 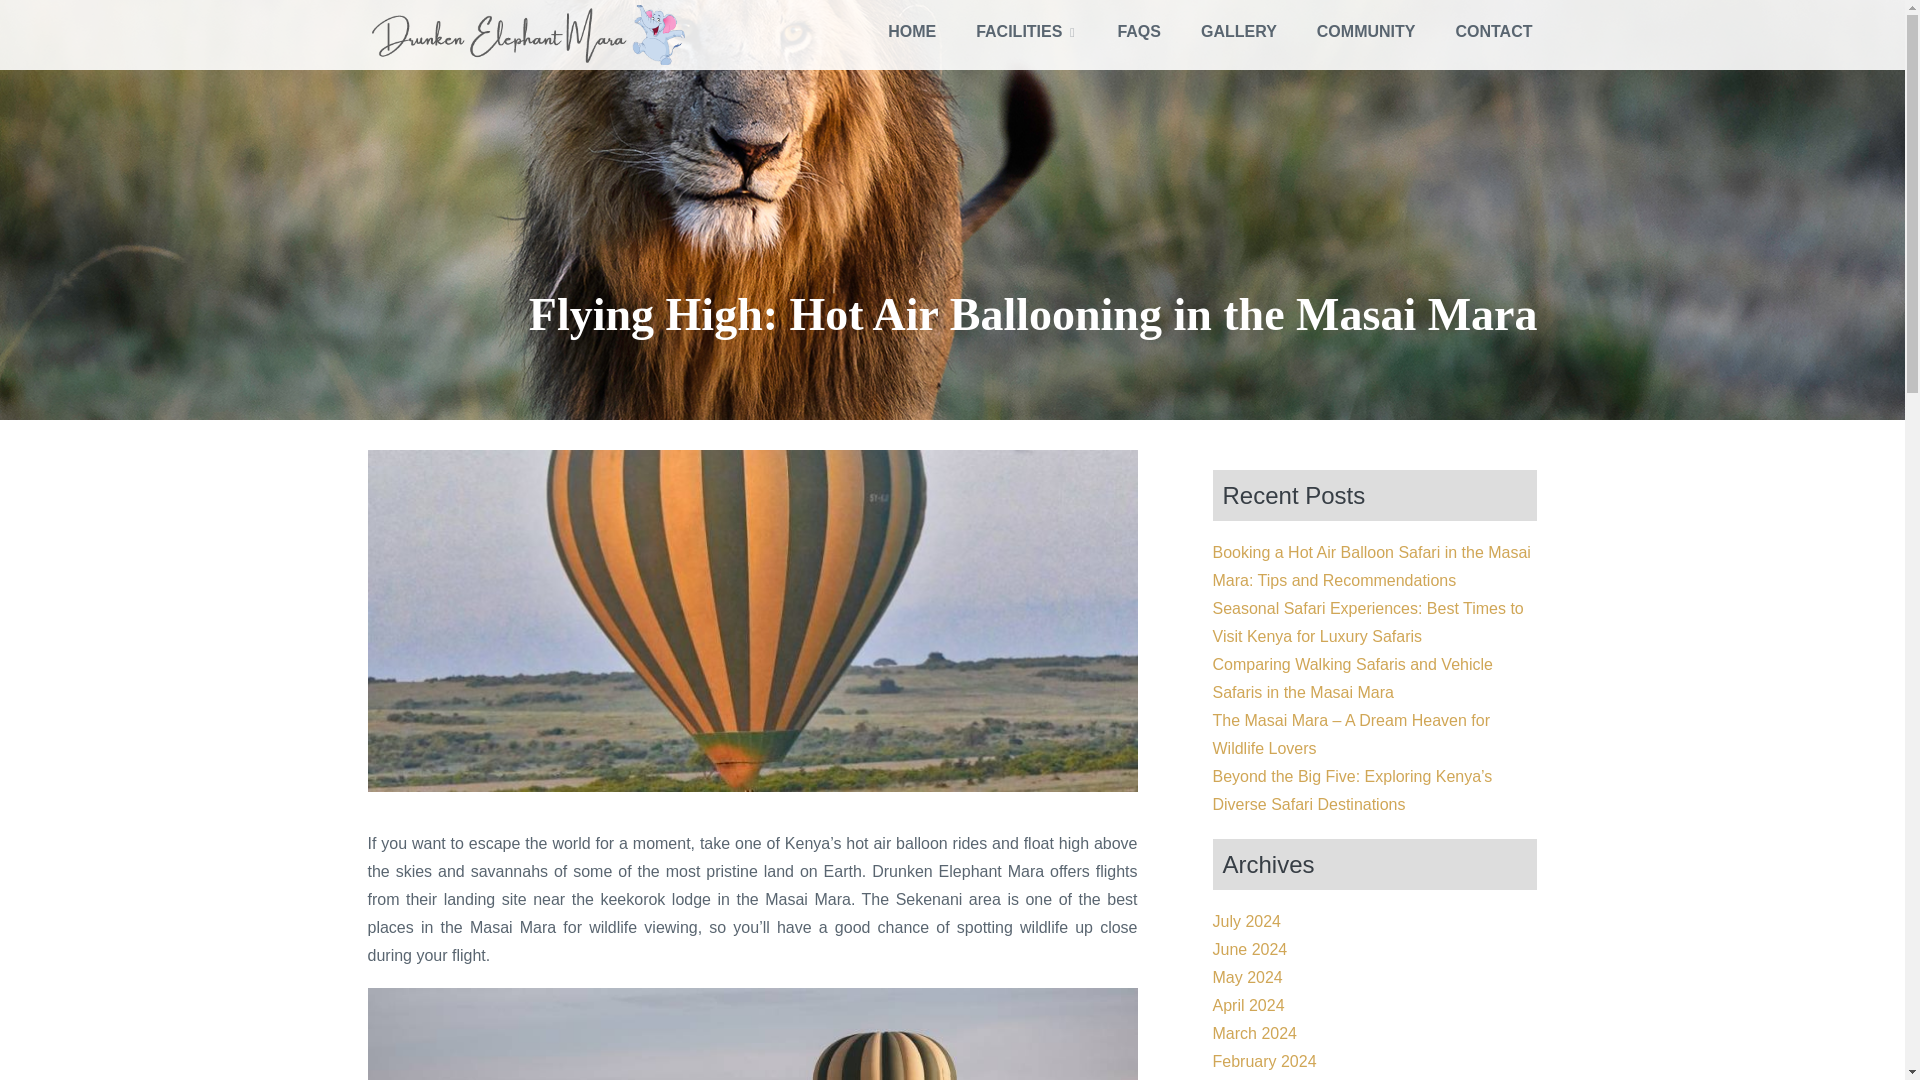 I want to click on March 2024, so click(x=1254, y=1033).